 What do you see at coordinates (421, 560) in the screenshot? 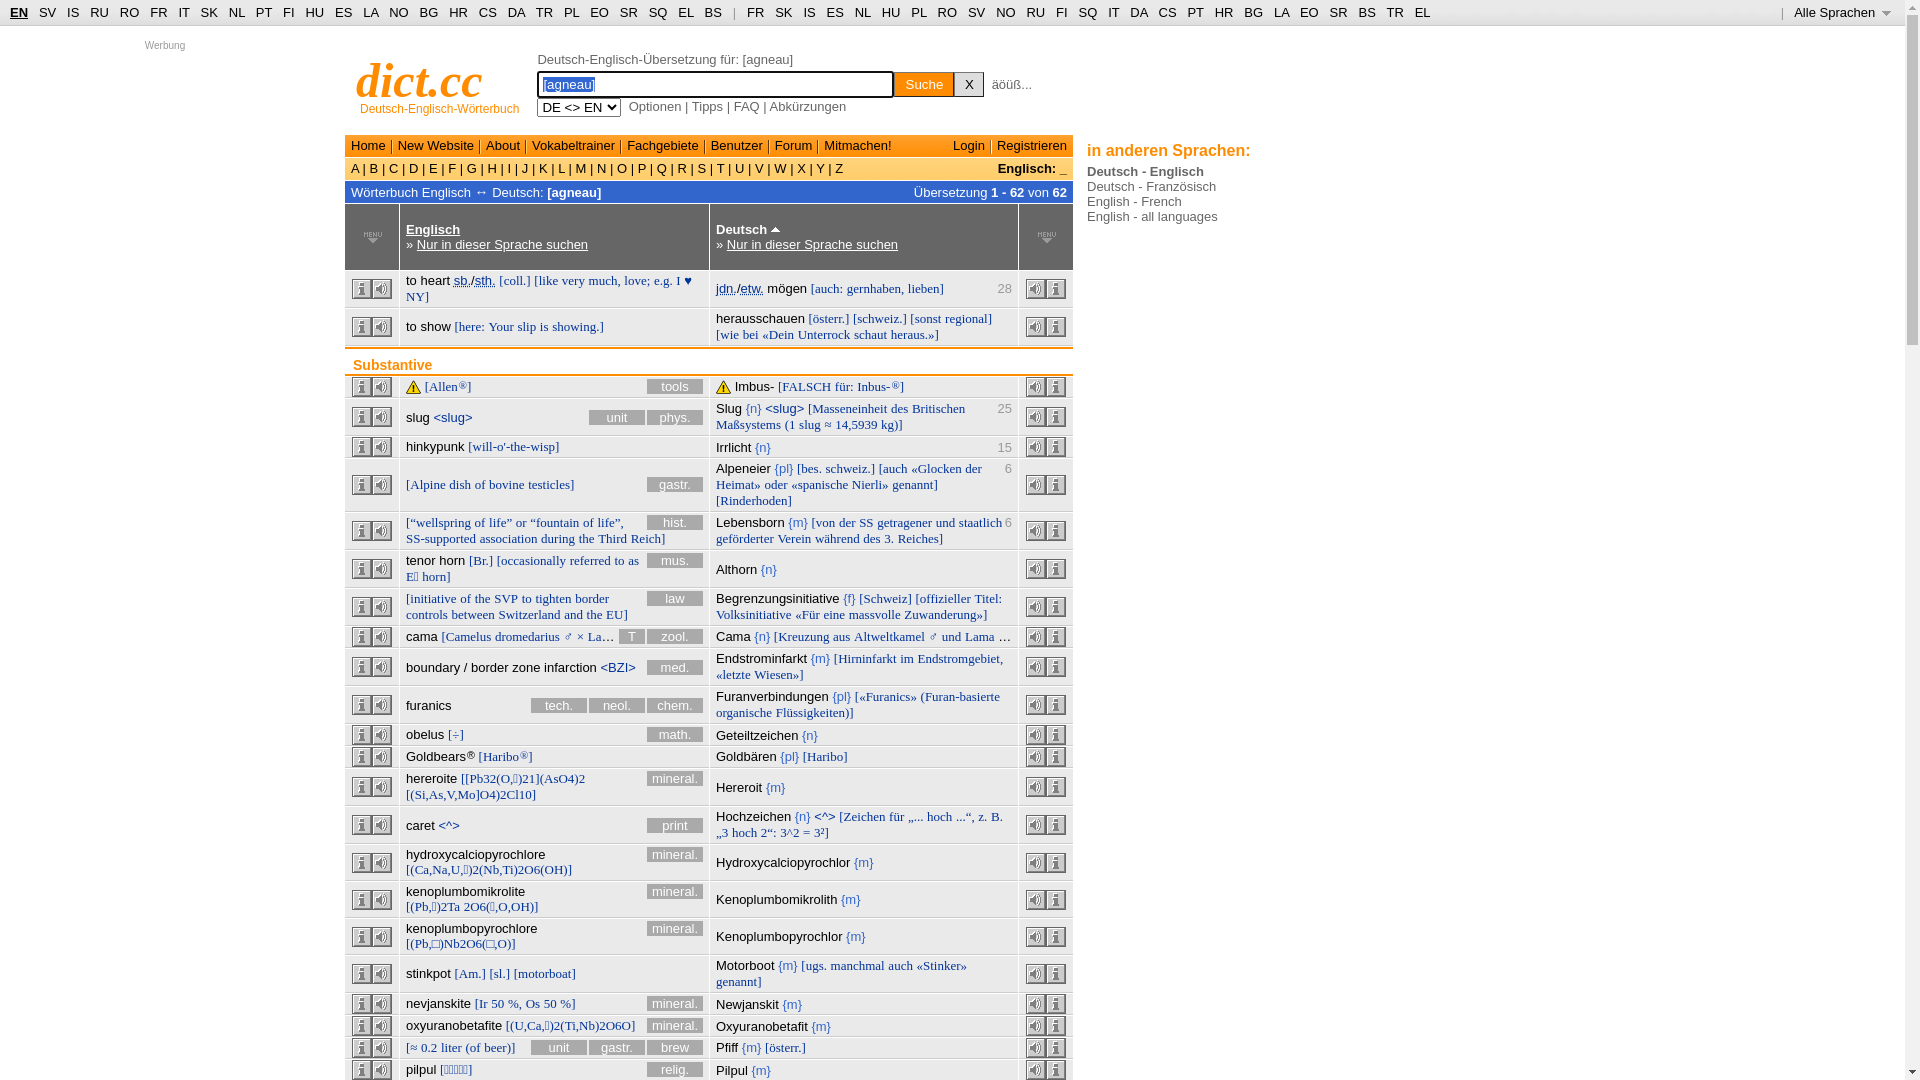
I see `tenor` at bounding box center [421, 560].